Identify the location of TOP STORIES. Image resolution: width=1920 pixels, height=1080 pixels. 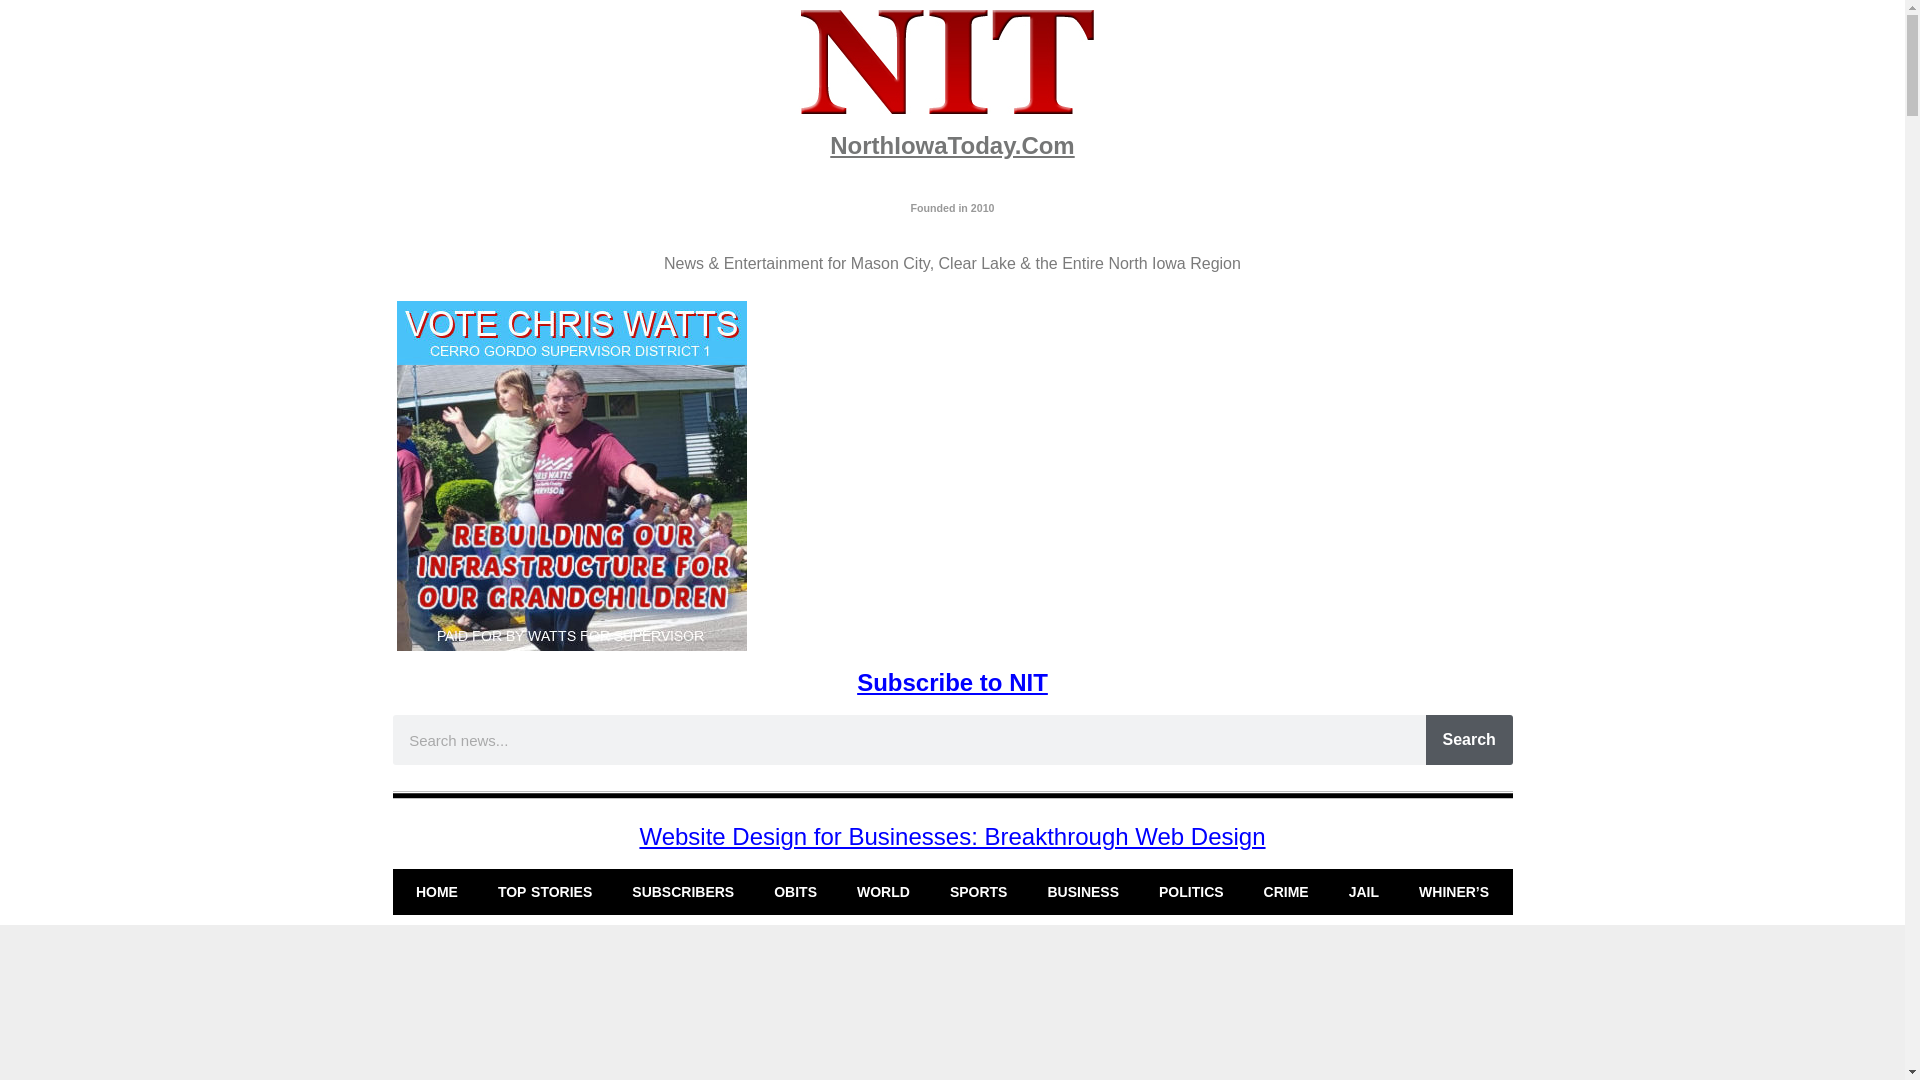
(545, 892).